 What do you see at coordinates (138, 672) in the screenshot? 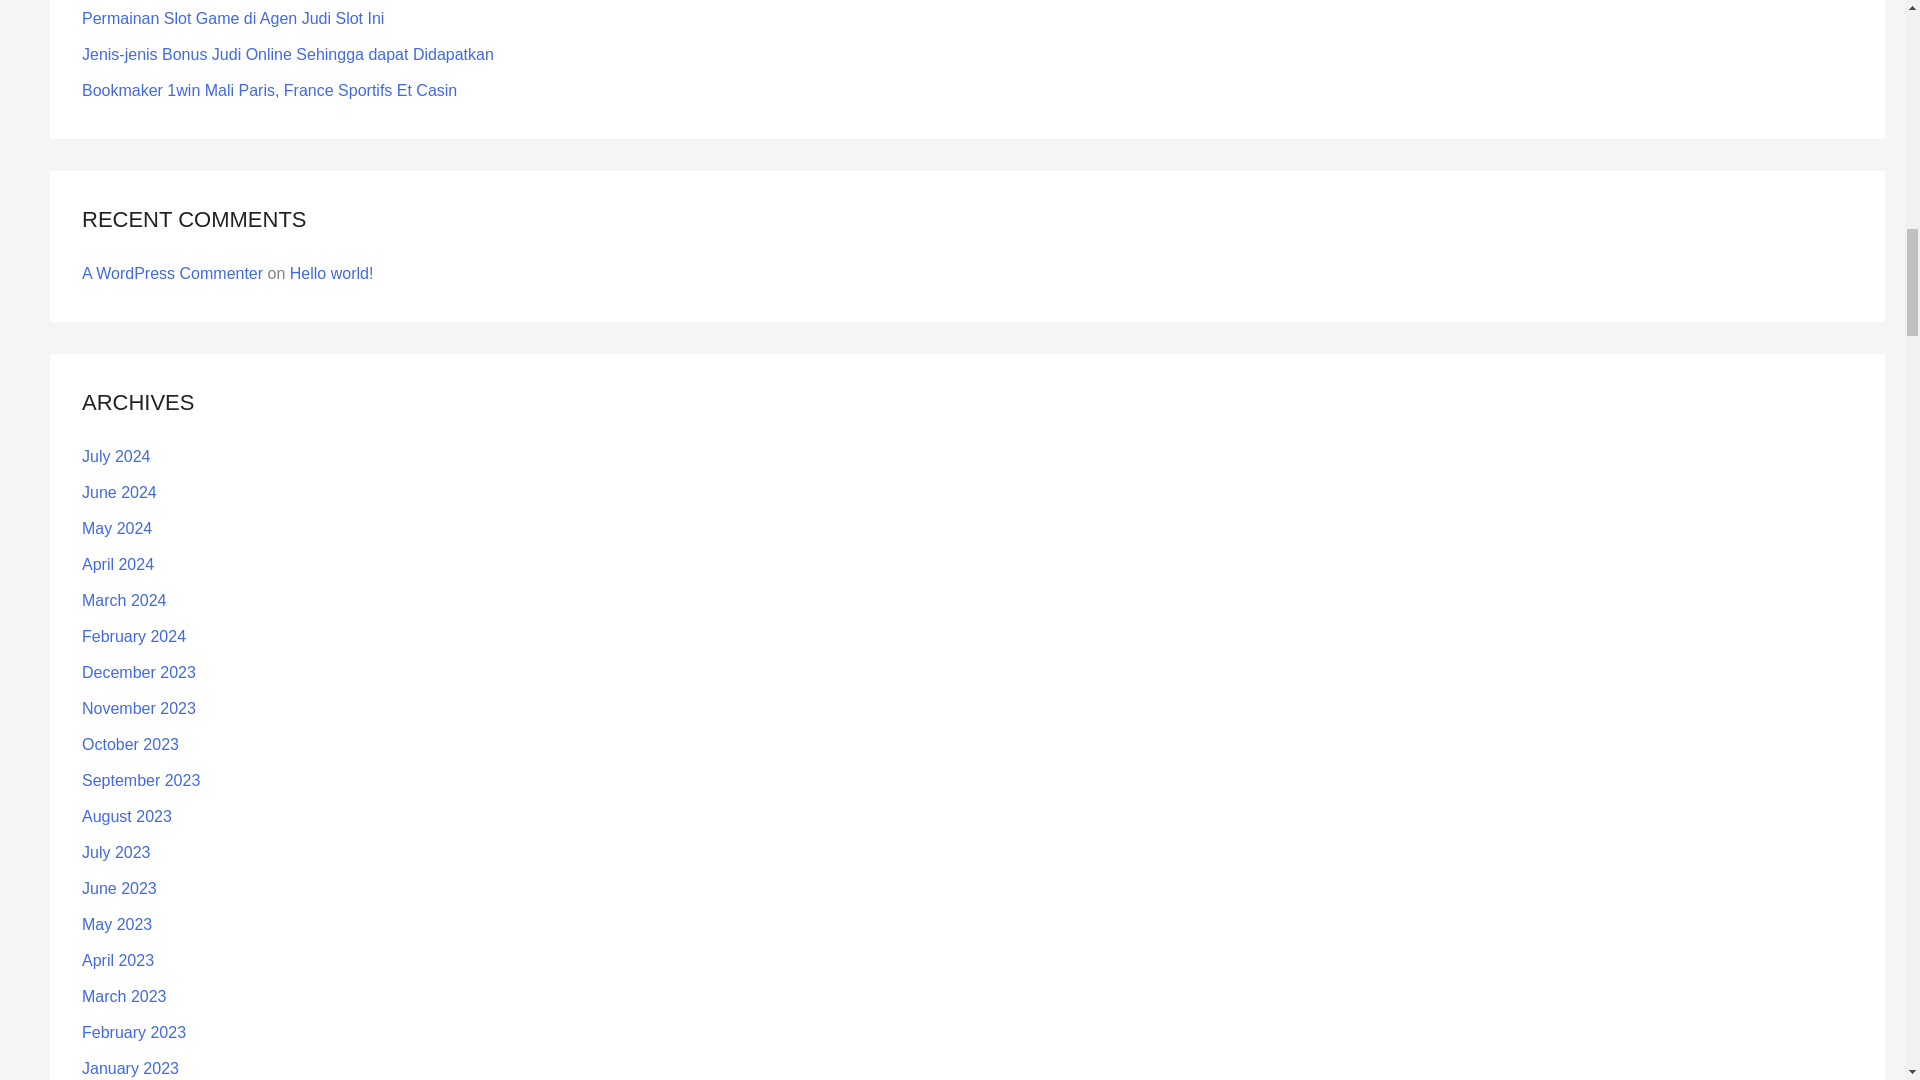
I see `December 2023` at bounding box center [138, 672].